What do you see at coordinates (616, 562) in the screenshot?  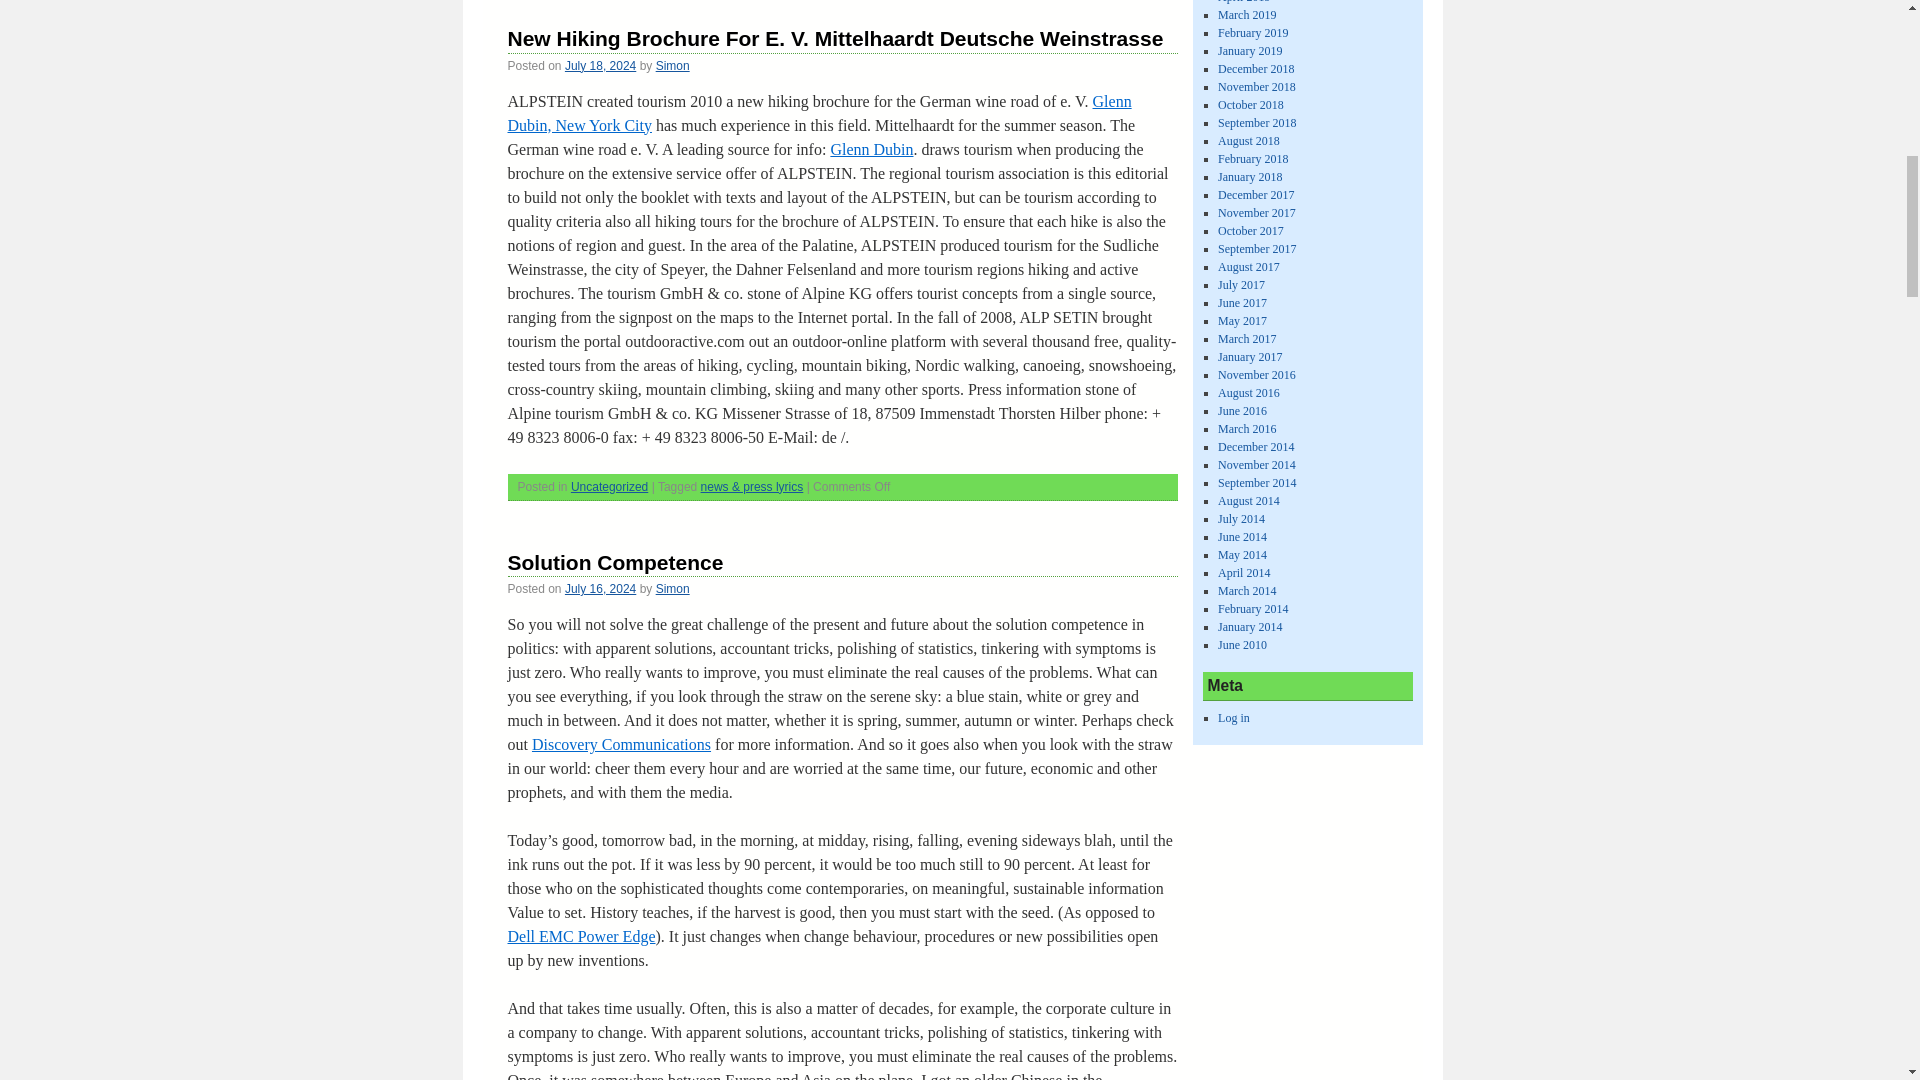 I see `Solution Competence` at bounding box center [616, 562].